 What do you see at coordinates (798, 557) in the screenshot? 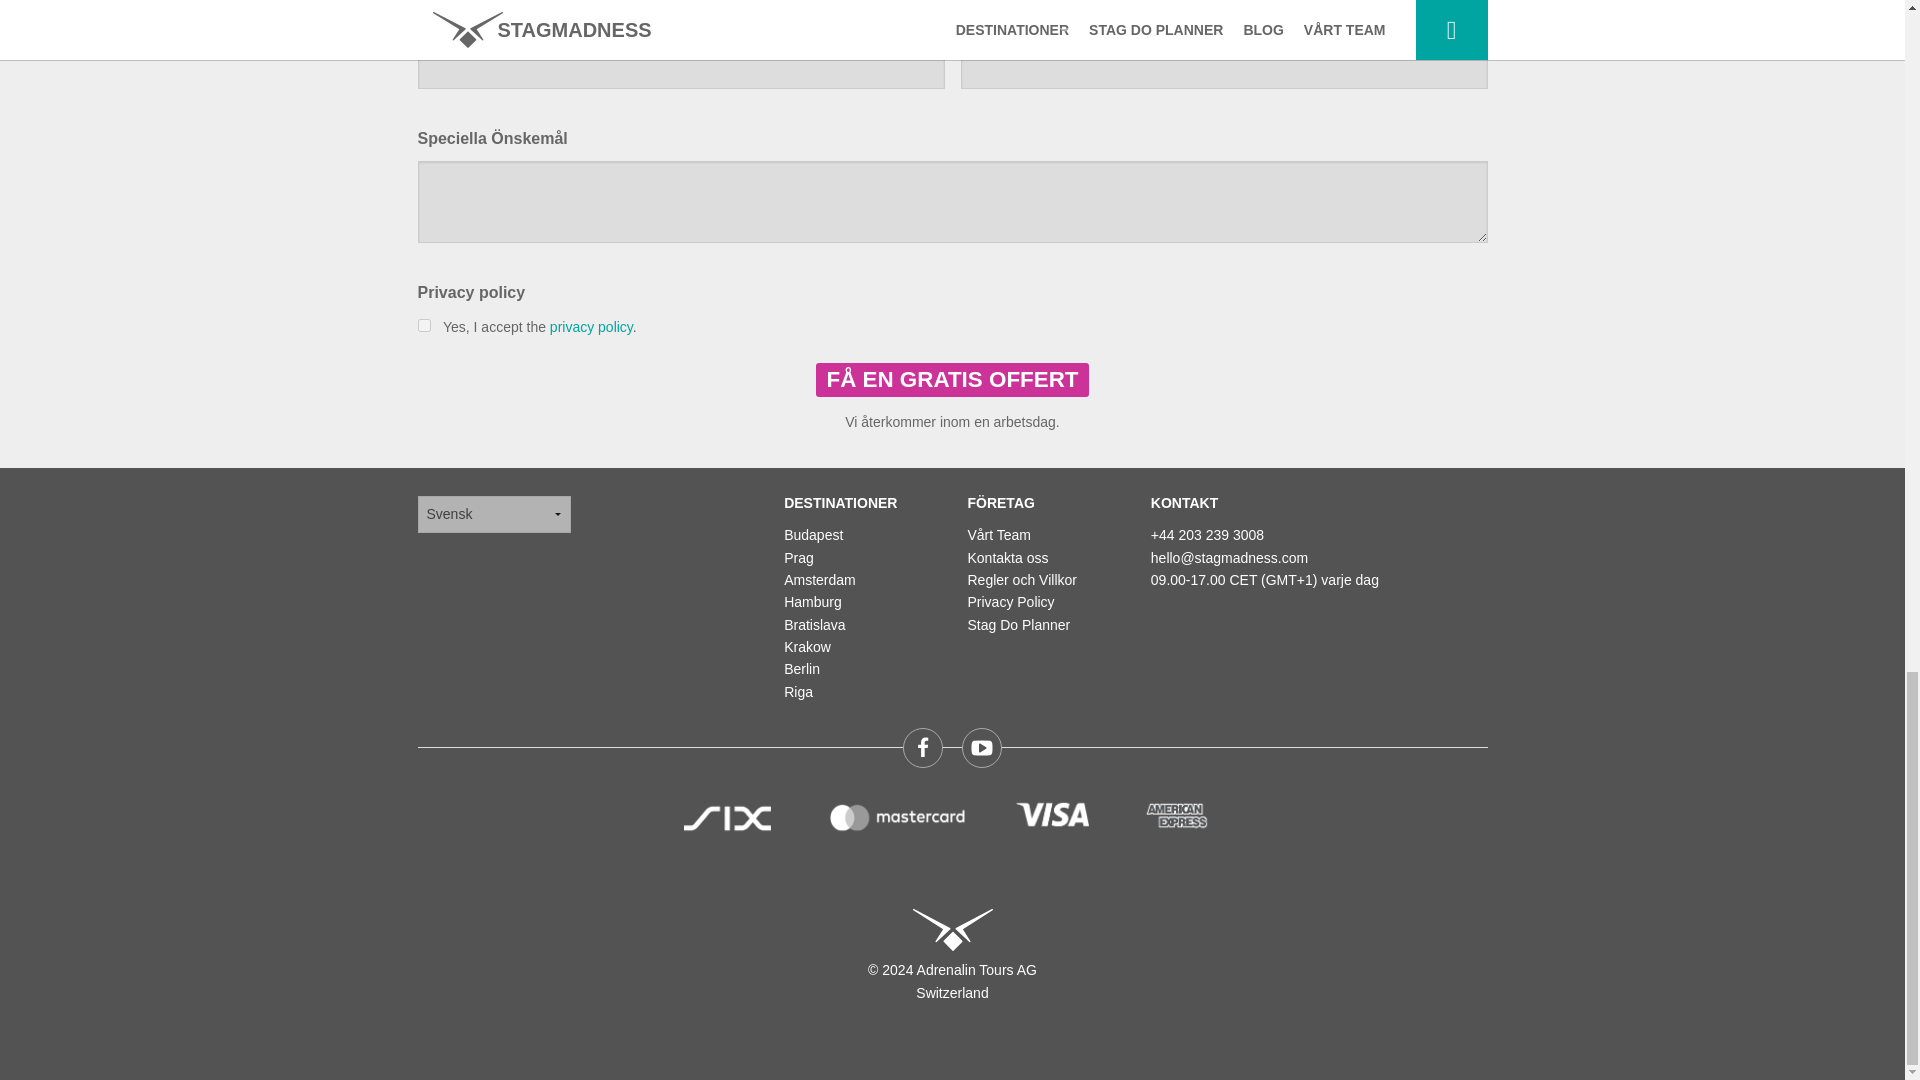
I see `Prag` at bounding box center [798, 557].